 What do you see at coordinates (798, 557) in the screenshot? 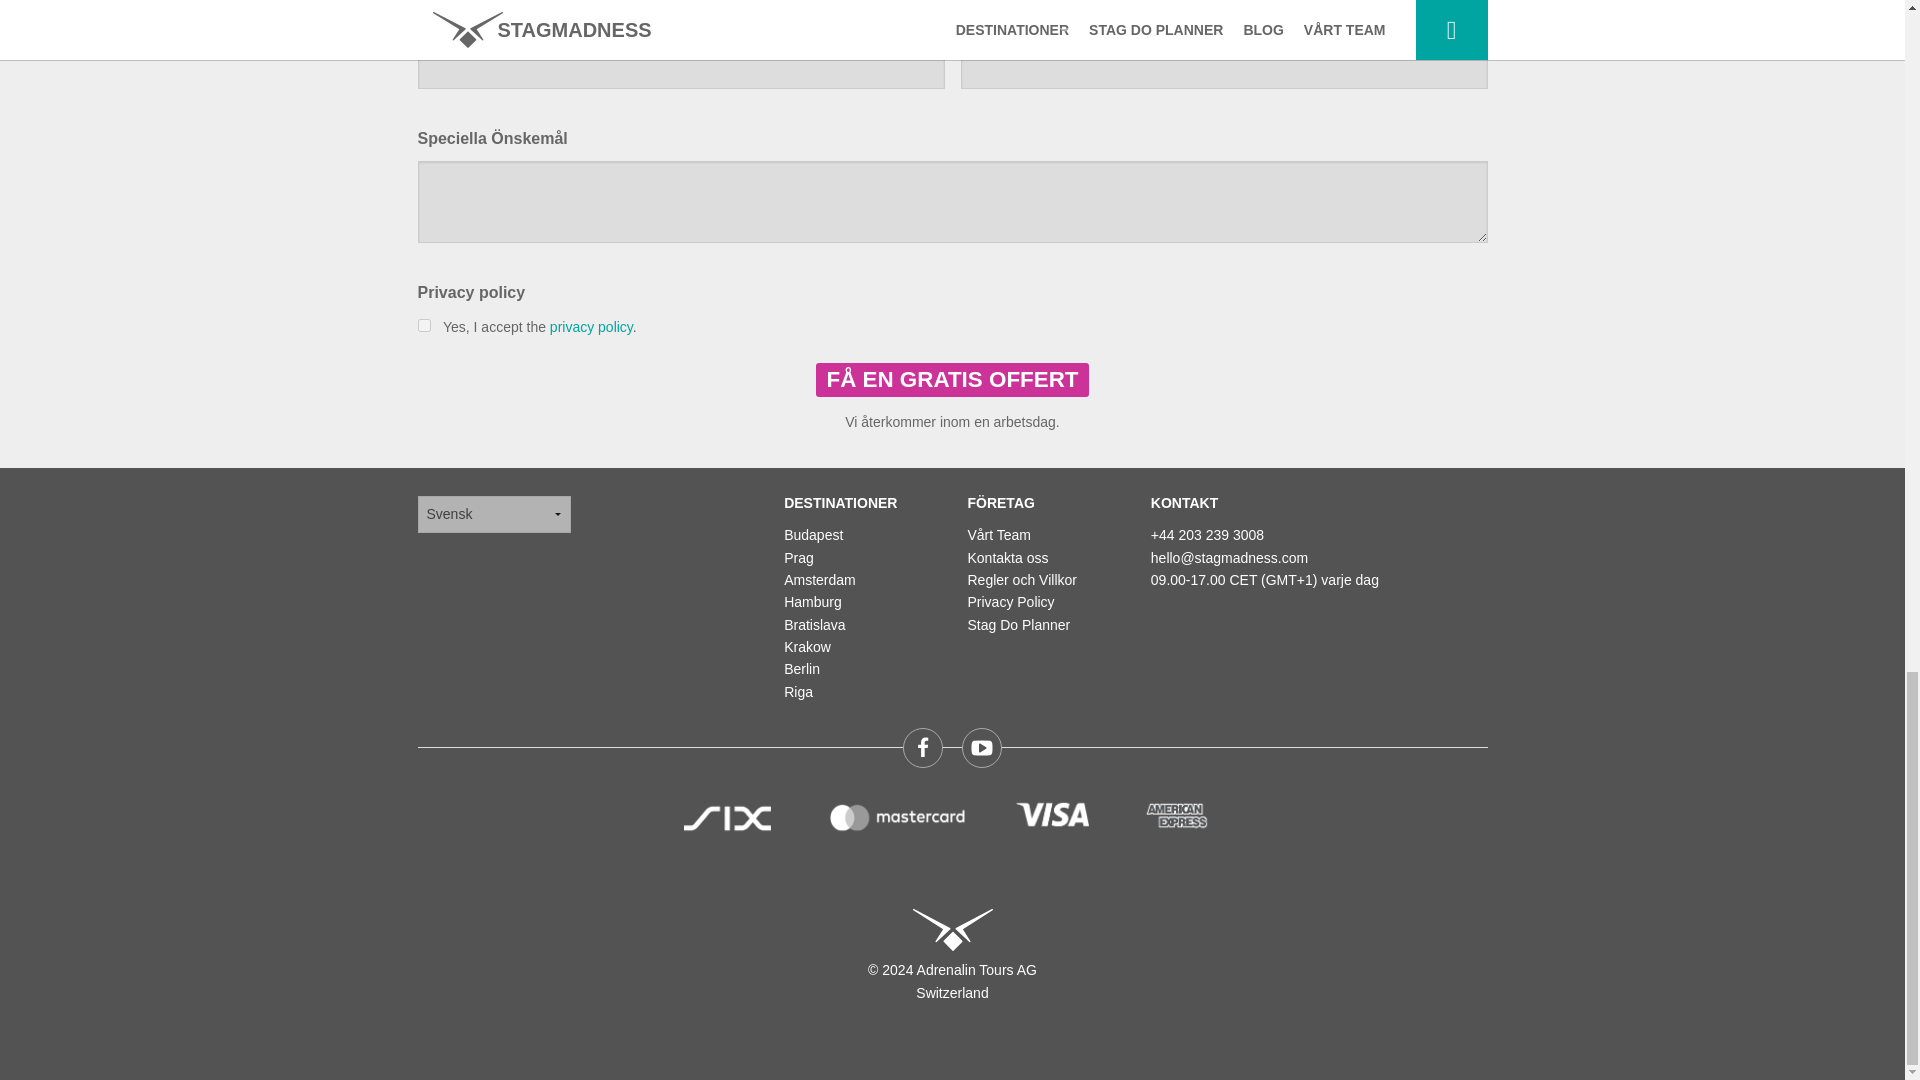
I see `Prag` at bounding box center [798, 557].